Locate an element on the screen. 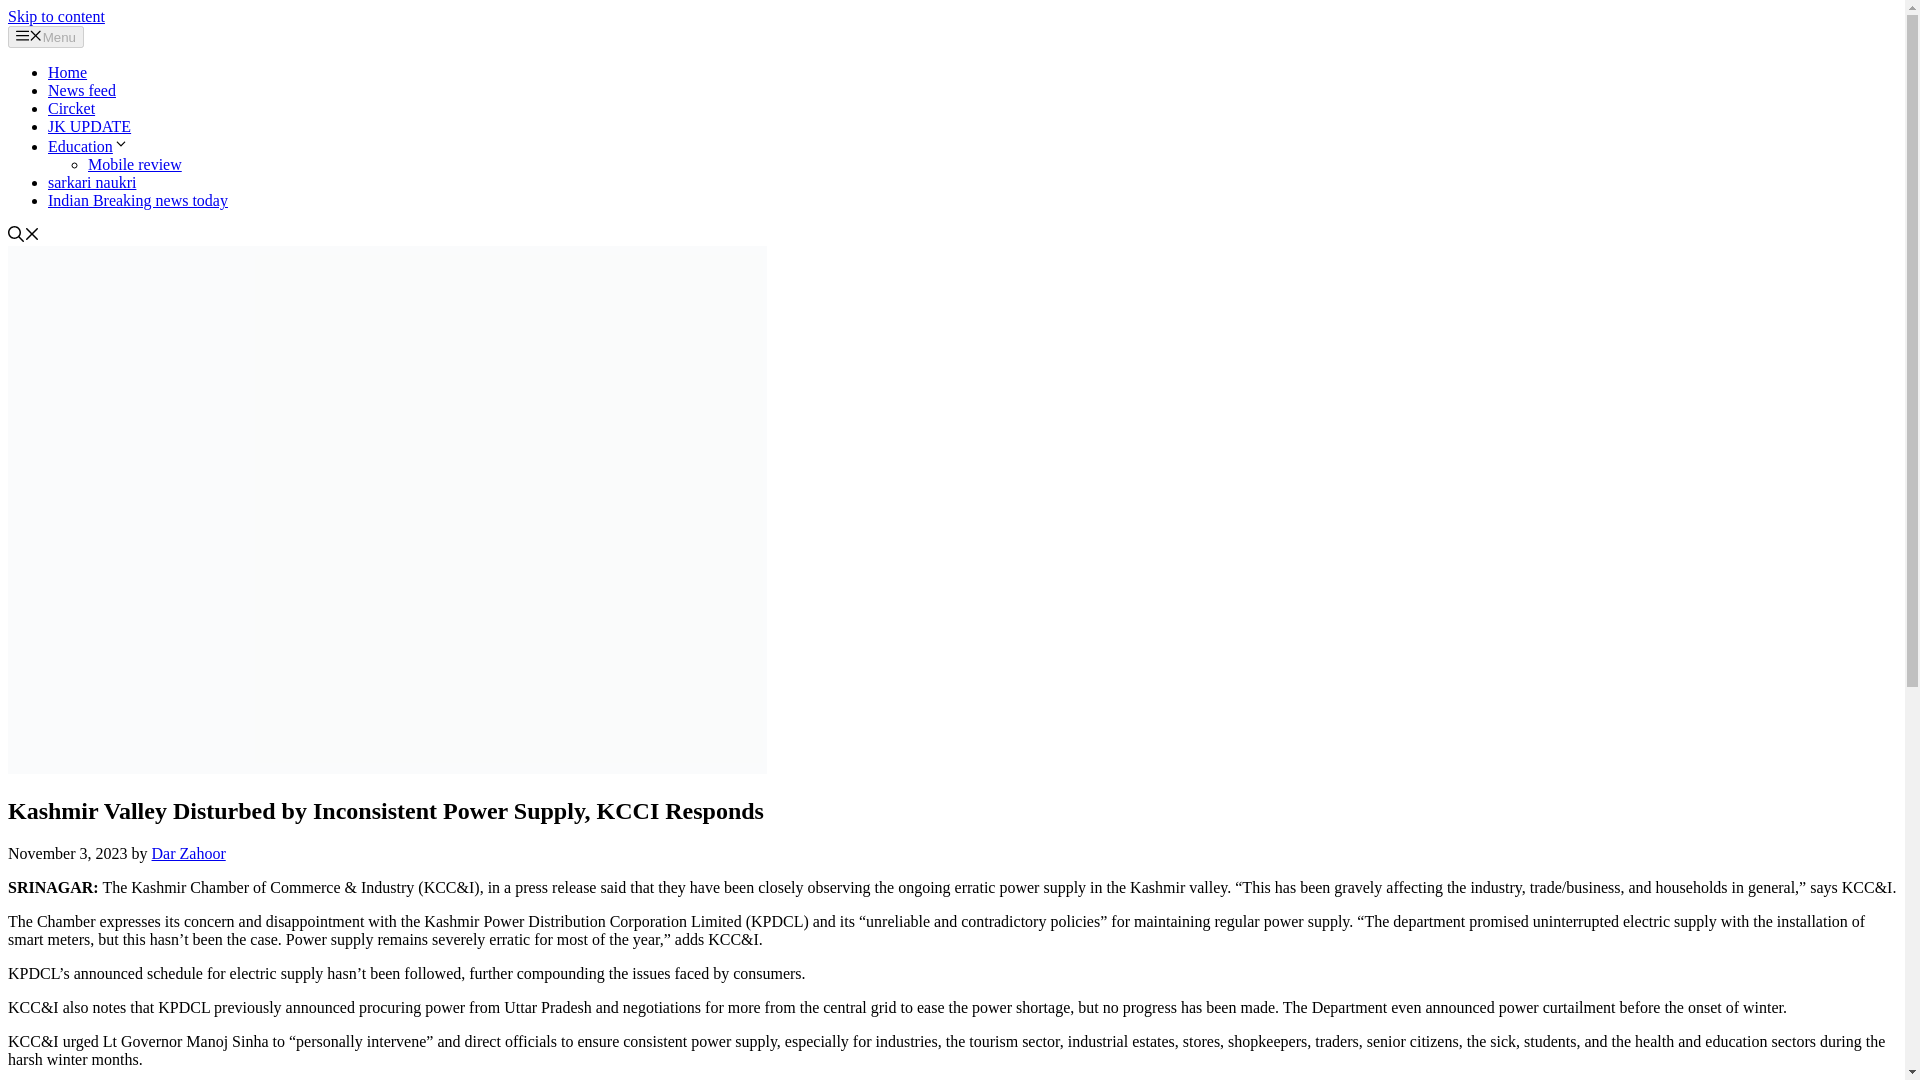 Image resolution: width=1920 pixels, height=1080 pixels. Circket is located at coordinates (71, 108).